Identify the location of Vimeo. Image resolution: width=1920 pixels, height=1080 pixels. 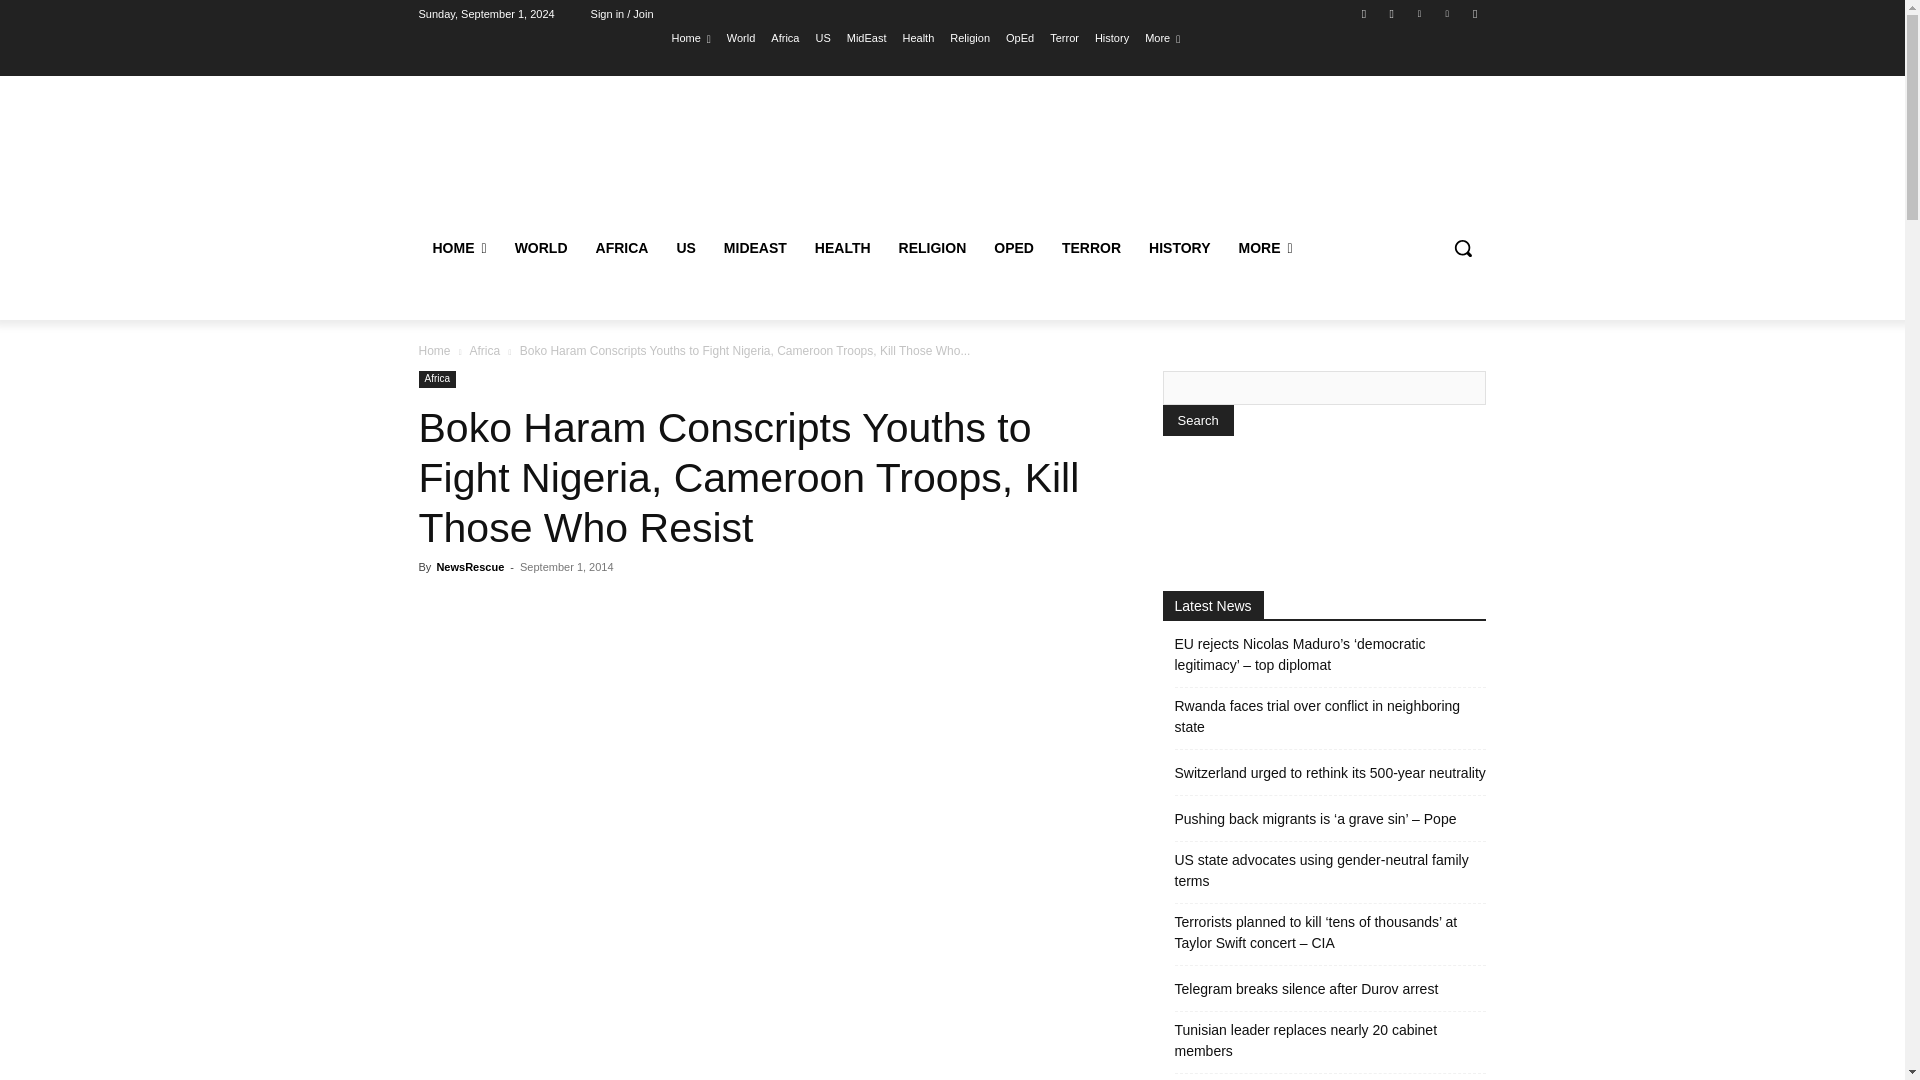
(1448, 13).